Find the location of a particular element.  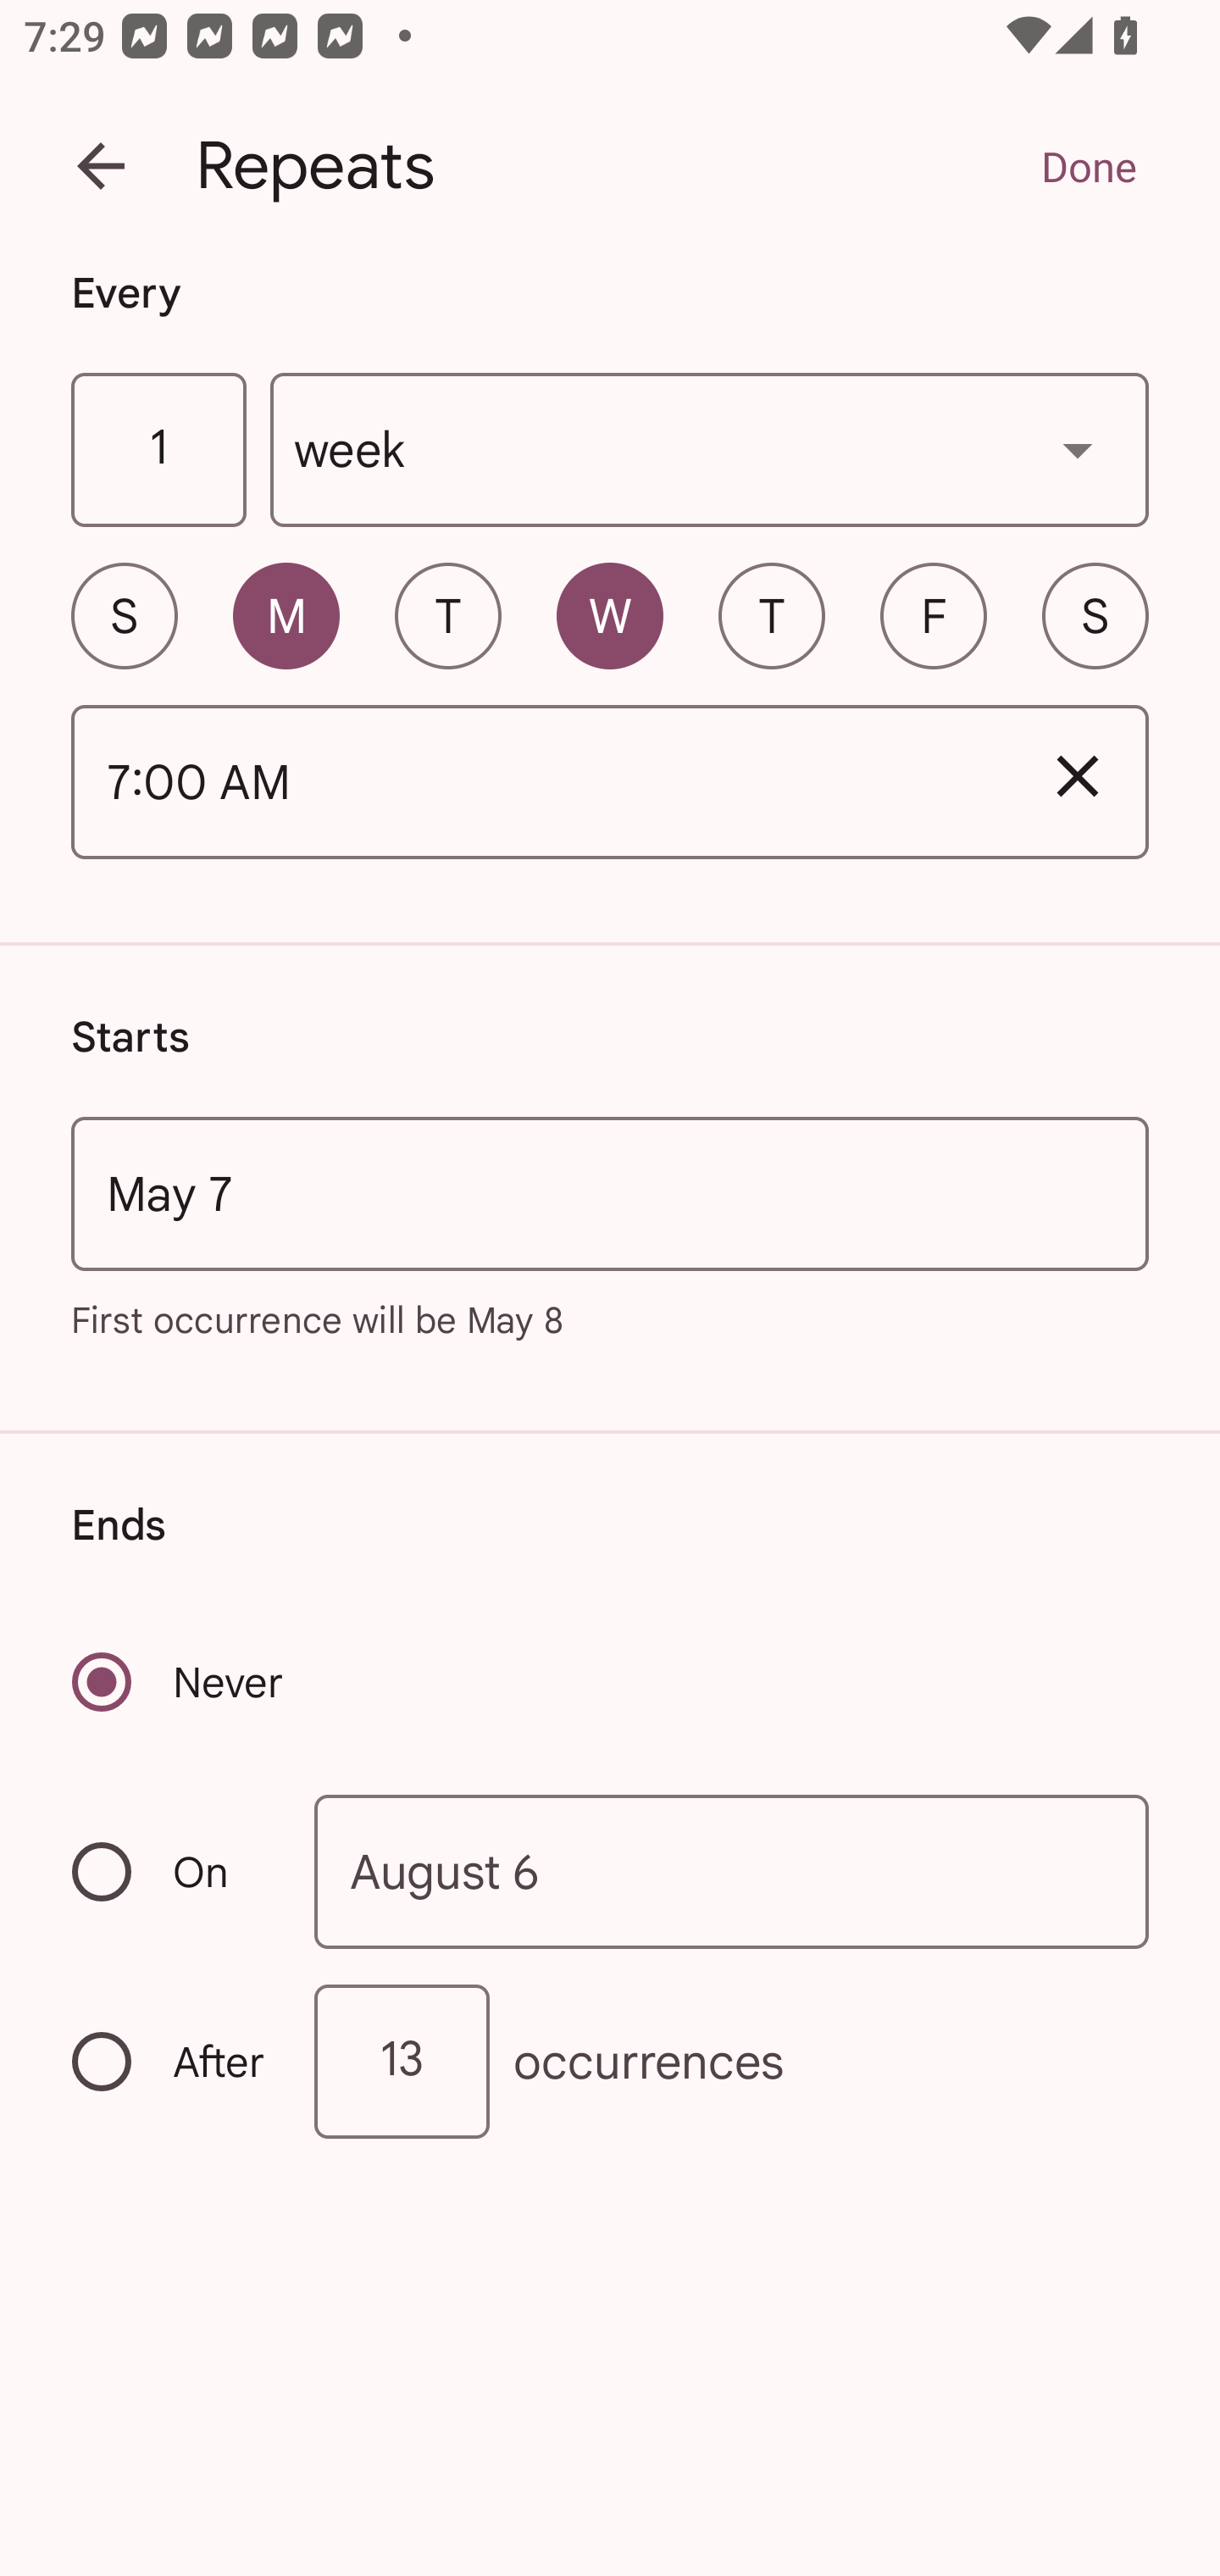

Back is located at coordinates (101, 166).